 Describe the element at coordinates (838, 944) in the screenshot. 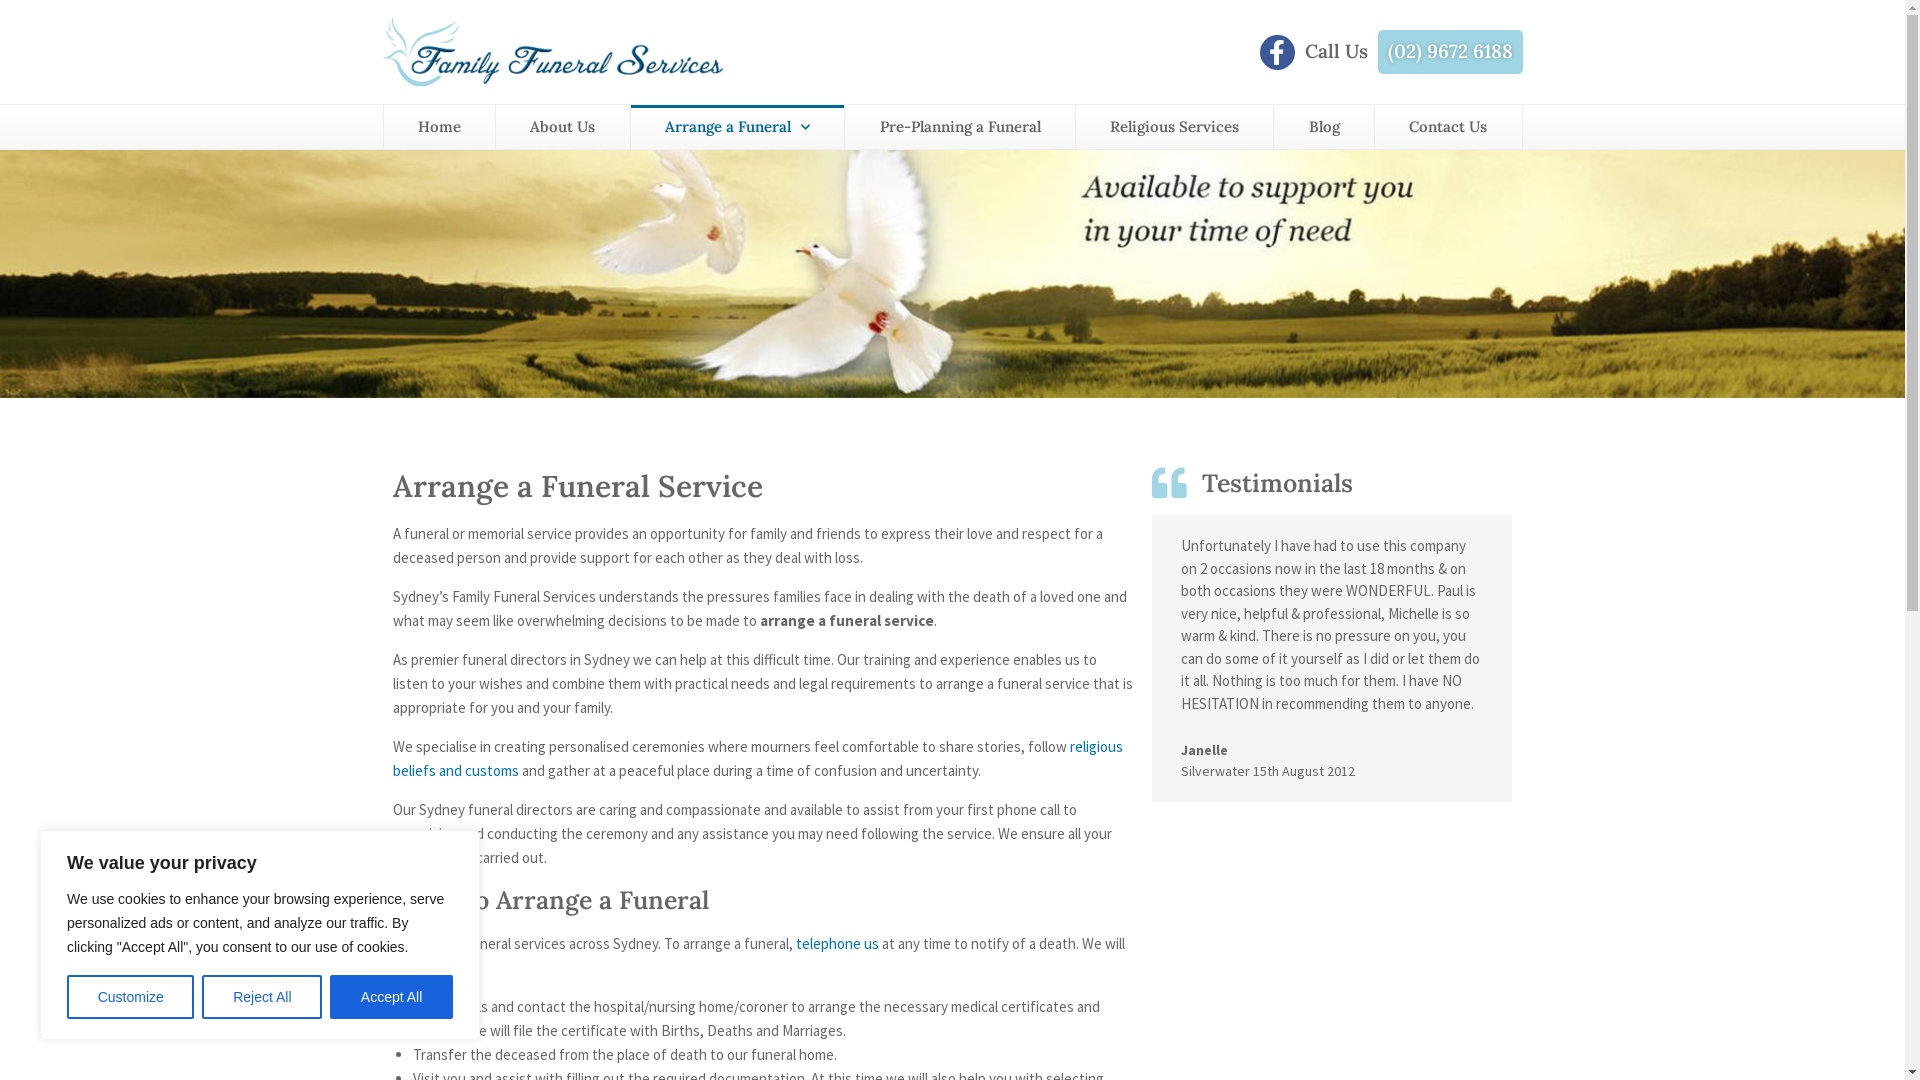

I see `telephone us` at that location.